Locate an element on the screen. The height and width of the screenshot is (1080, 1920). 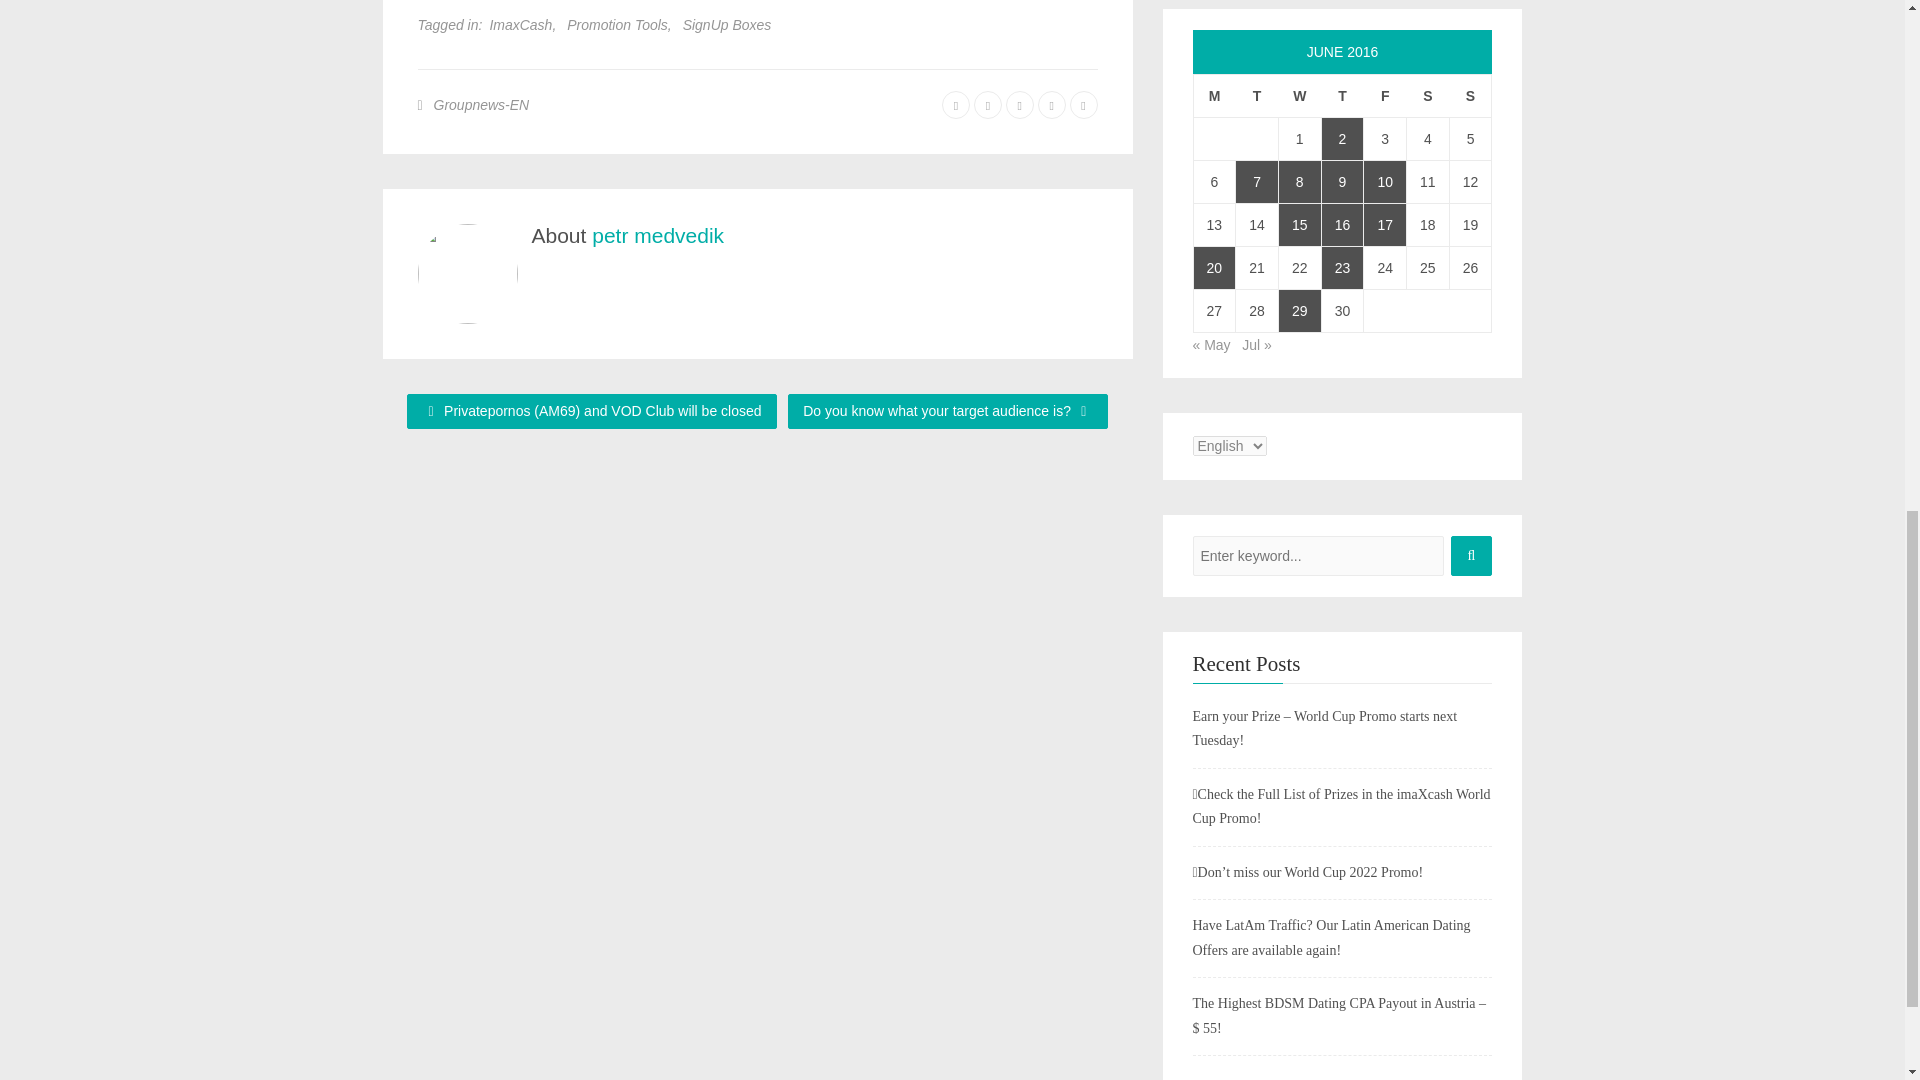
17 is located at coordinates (1384, 225).